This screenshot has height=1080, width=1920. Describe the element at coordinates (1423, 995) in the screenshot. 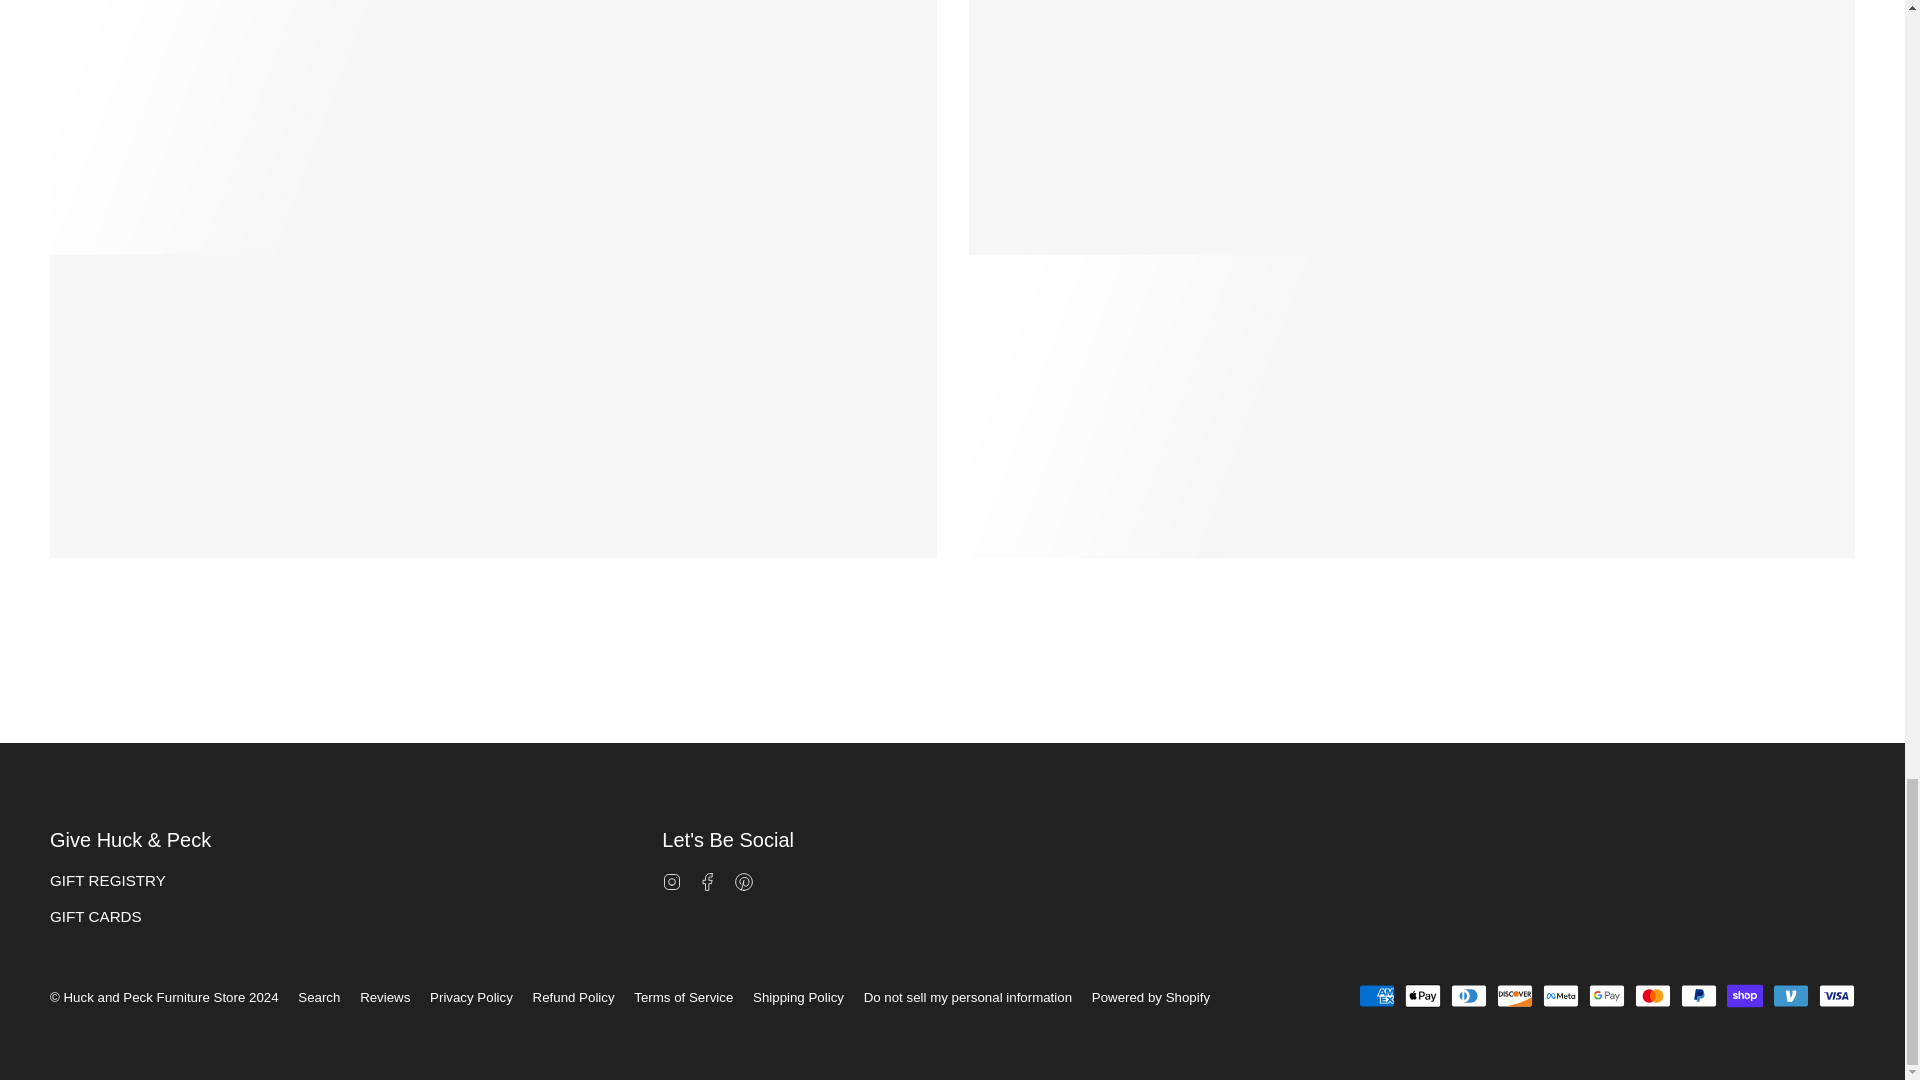

I see `Apple Pay` at that location.